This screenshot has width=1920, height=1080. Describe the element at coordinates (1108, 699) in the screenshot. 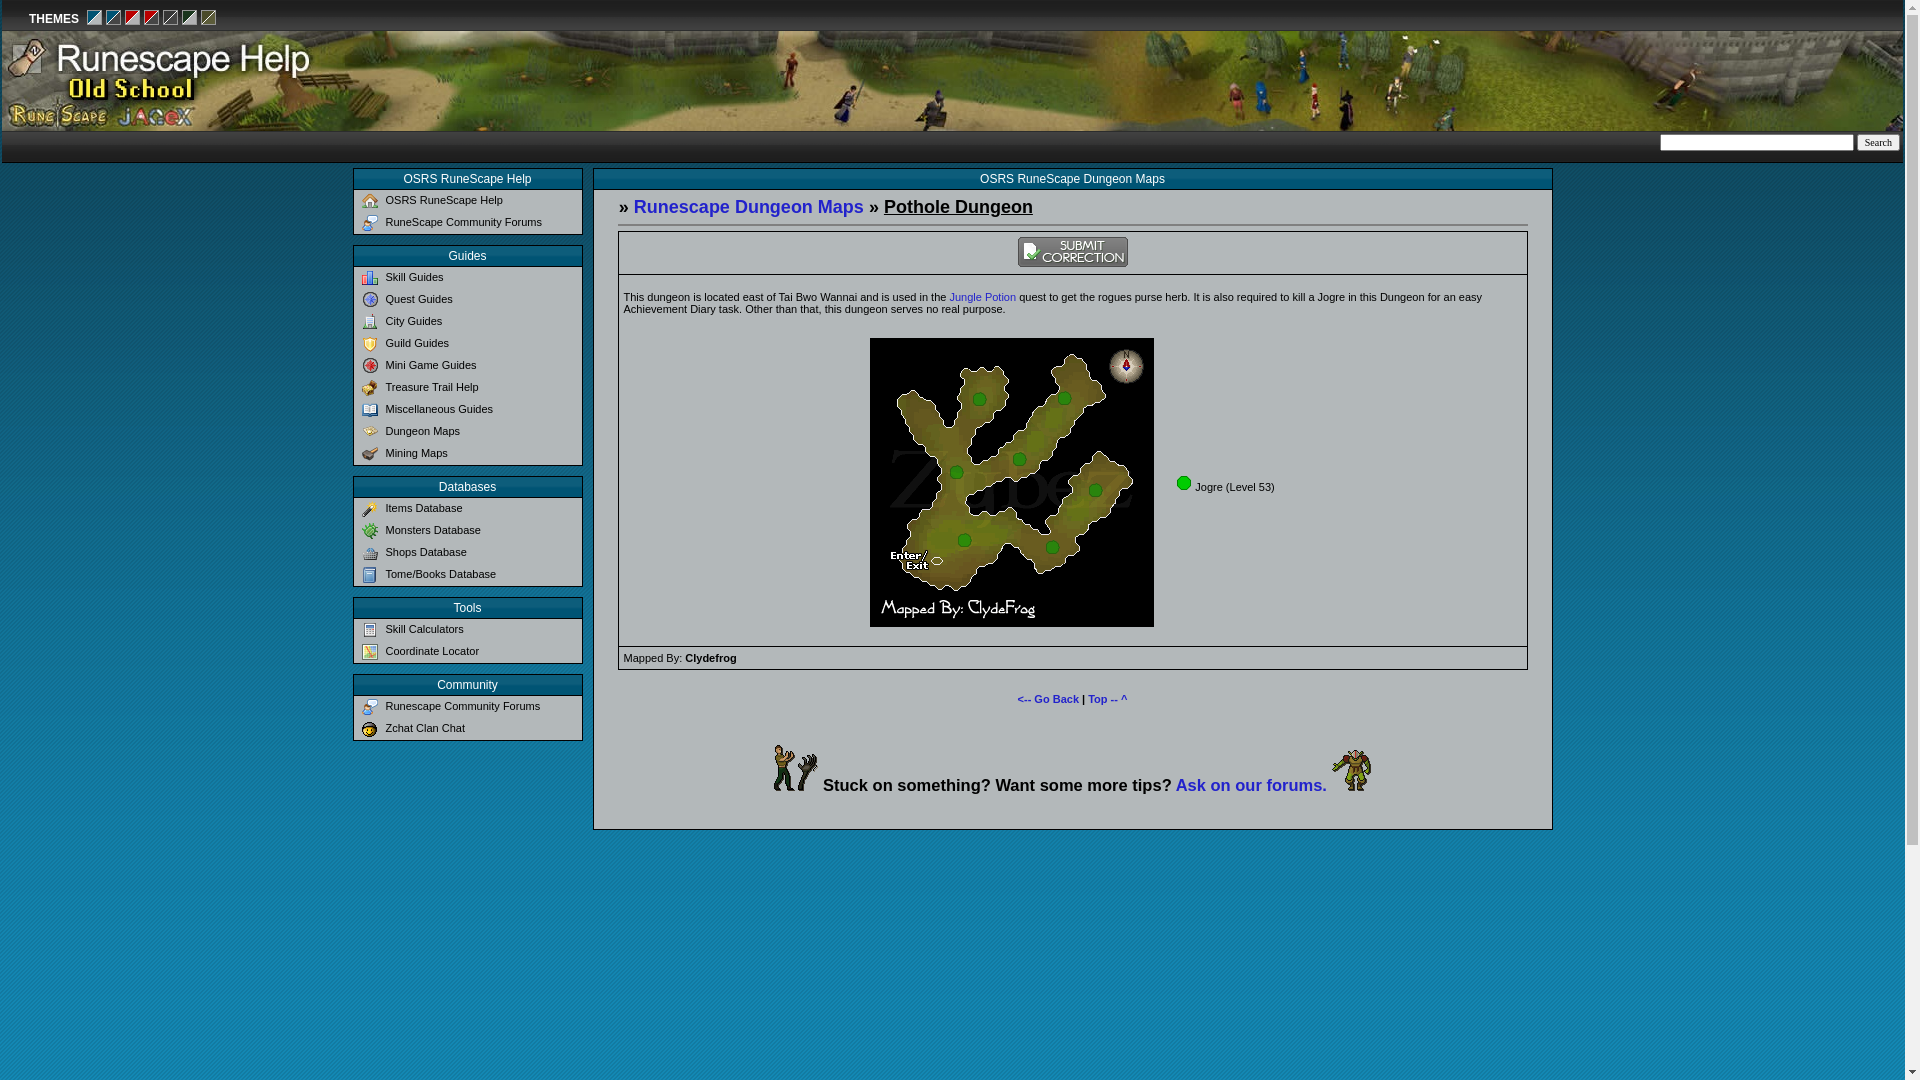

I see `Top -- ^` at that location.